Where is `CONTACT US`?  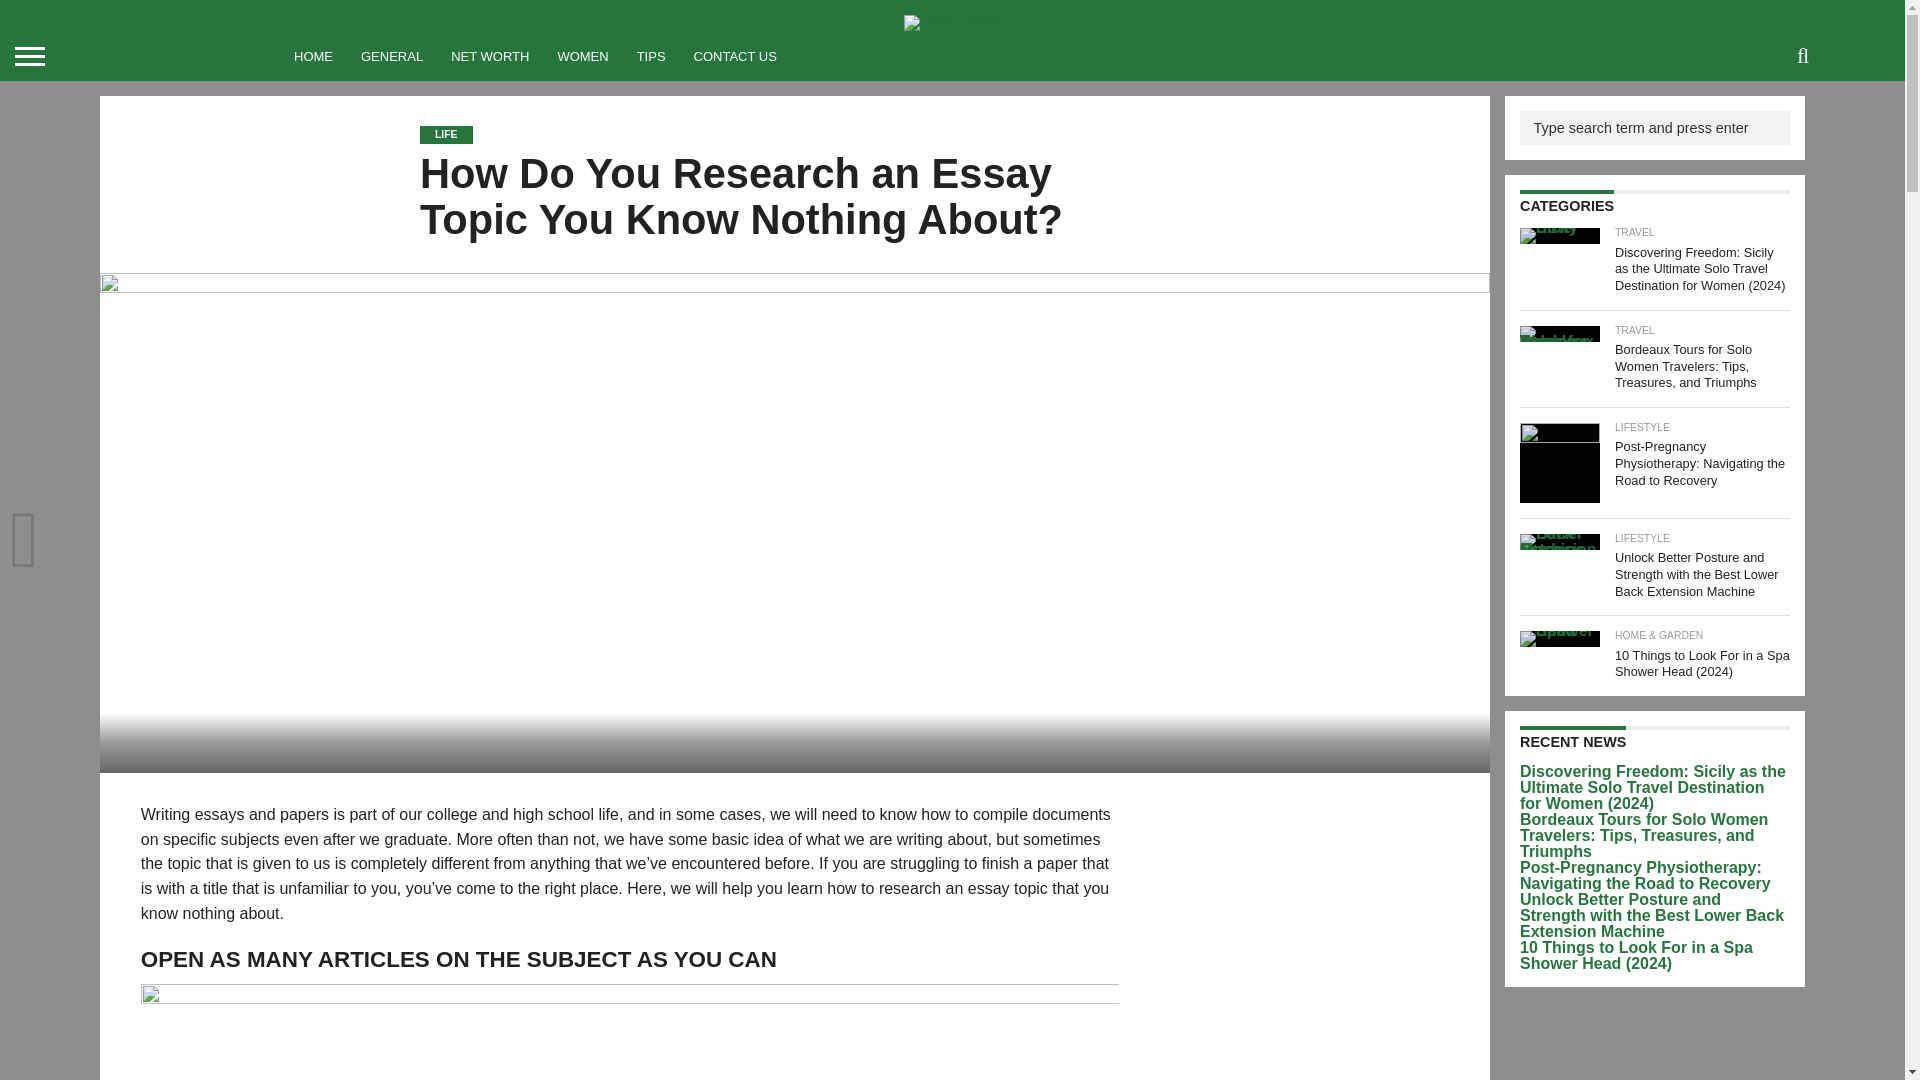
CONTACT US is located at coordinates (735, 56).